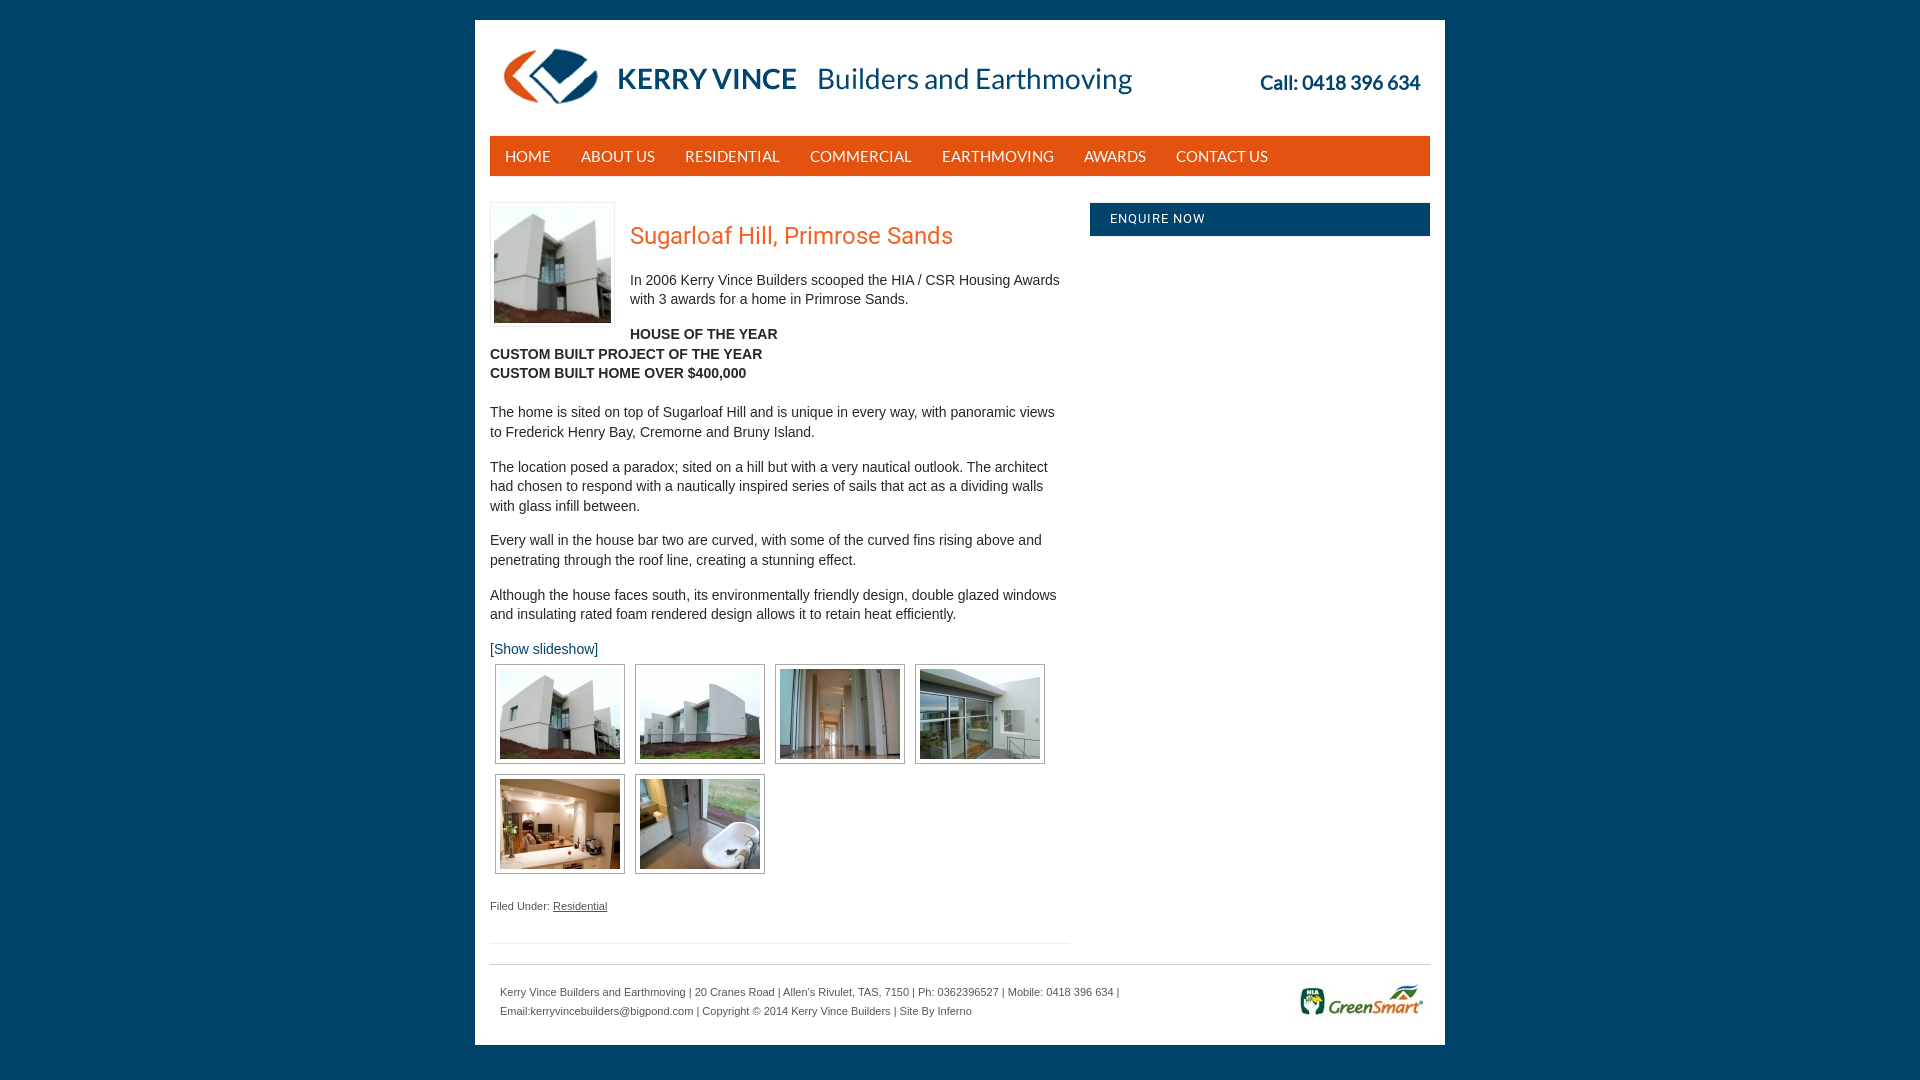 This screenshot has height=1080, width=1920. Describe the element at coordinates (732, 156) in the screenshot. I see `RESIDENTIAL` at that location.